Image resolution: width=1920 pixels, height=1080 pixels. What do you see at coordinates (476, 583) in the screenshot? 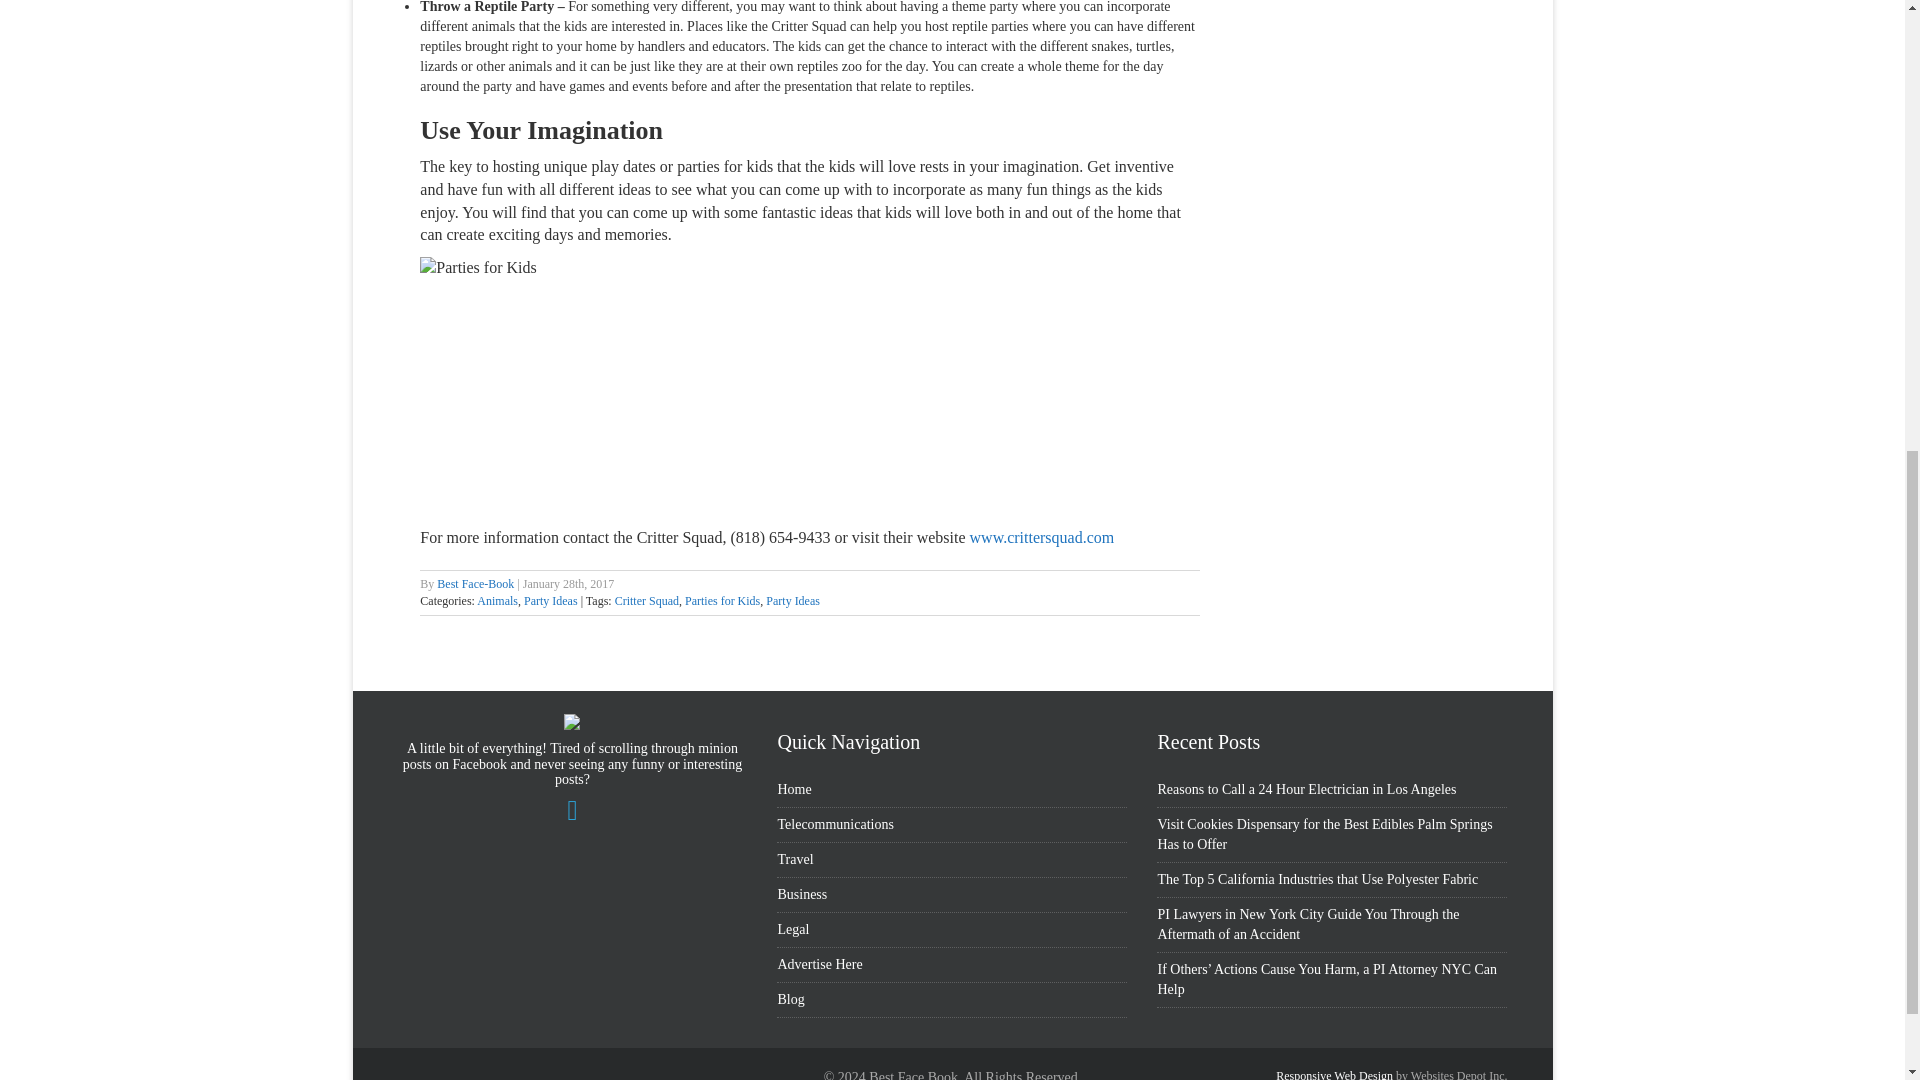
I see `Best Face-Book` at bounding box center [476, 583].